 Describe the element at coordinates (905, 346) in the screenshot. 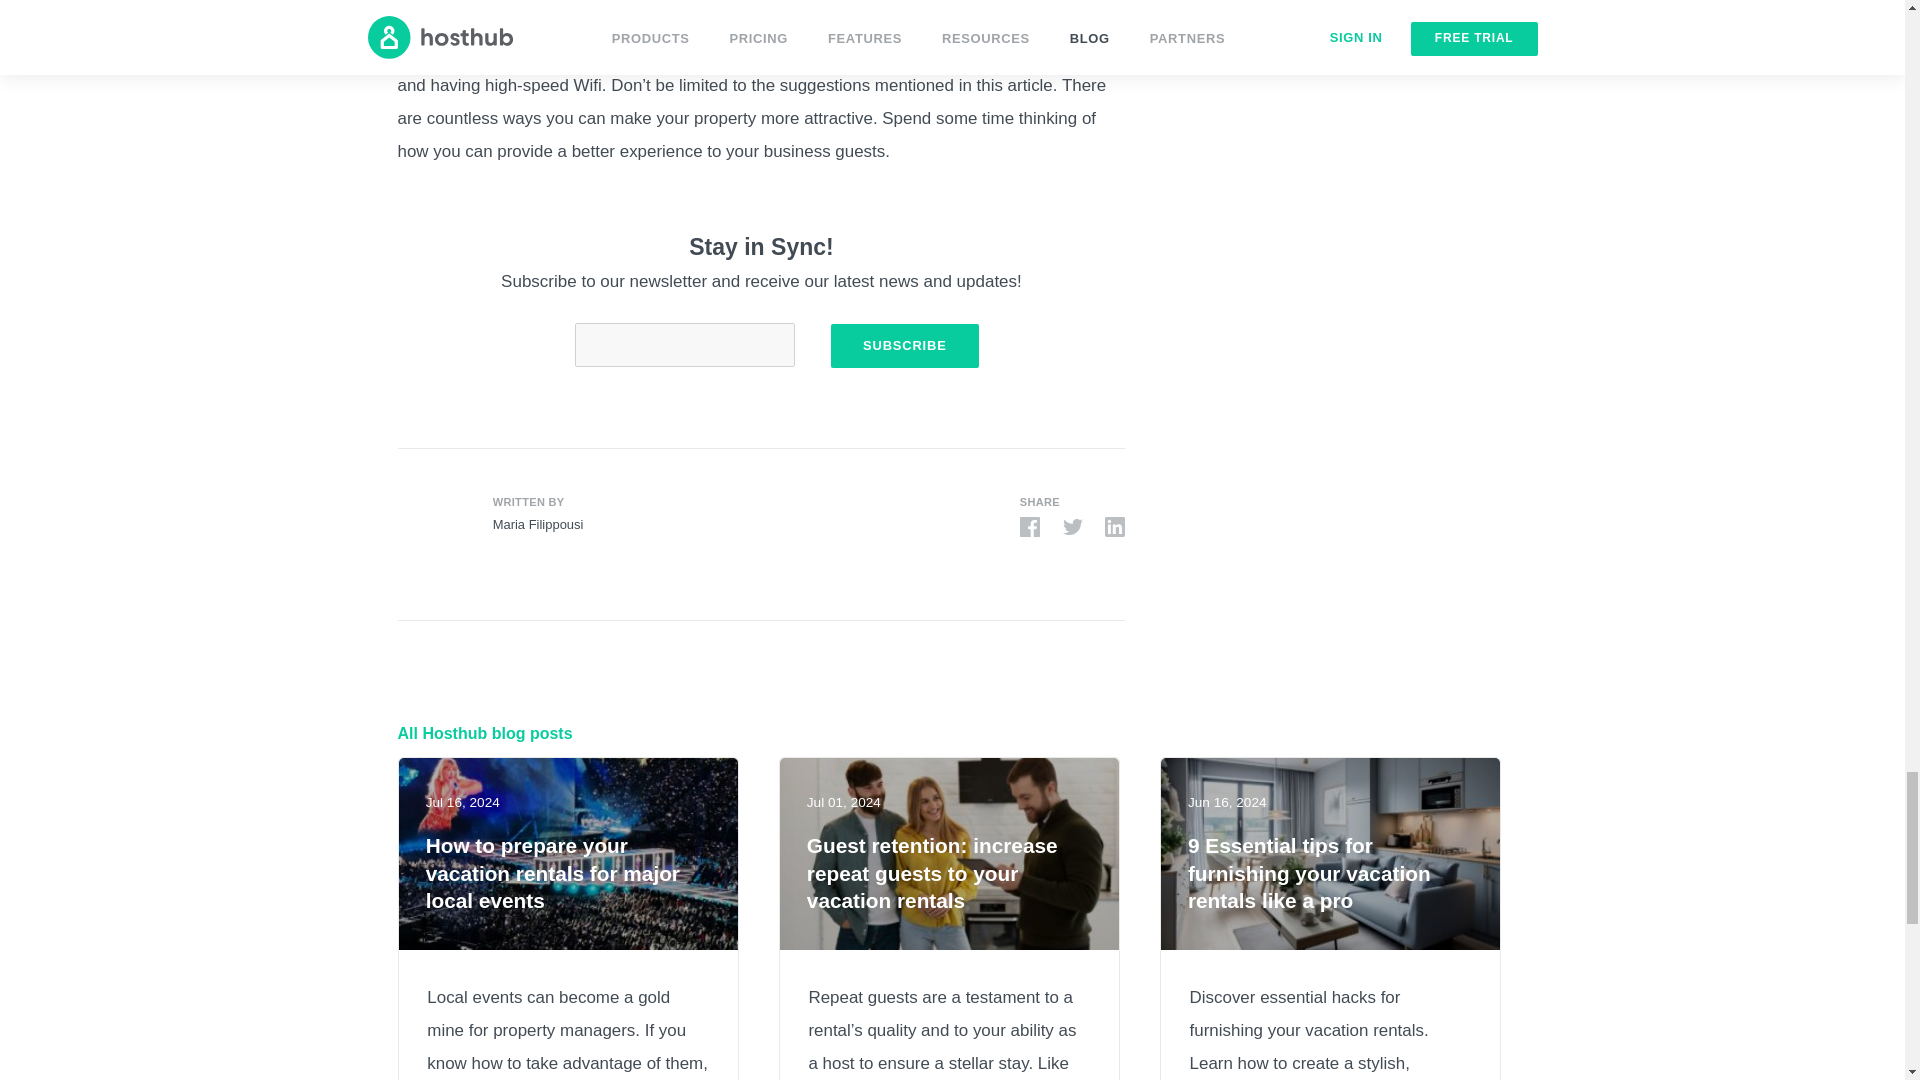

I see `Subscribe` at that location.